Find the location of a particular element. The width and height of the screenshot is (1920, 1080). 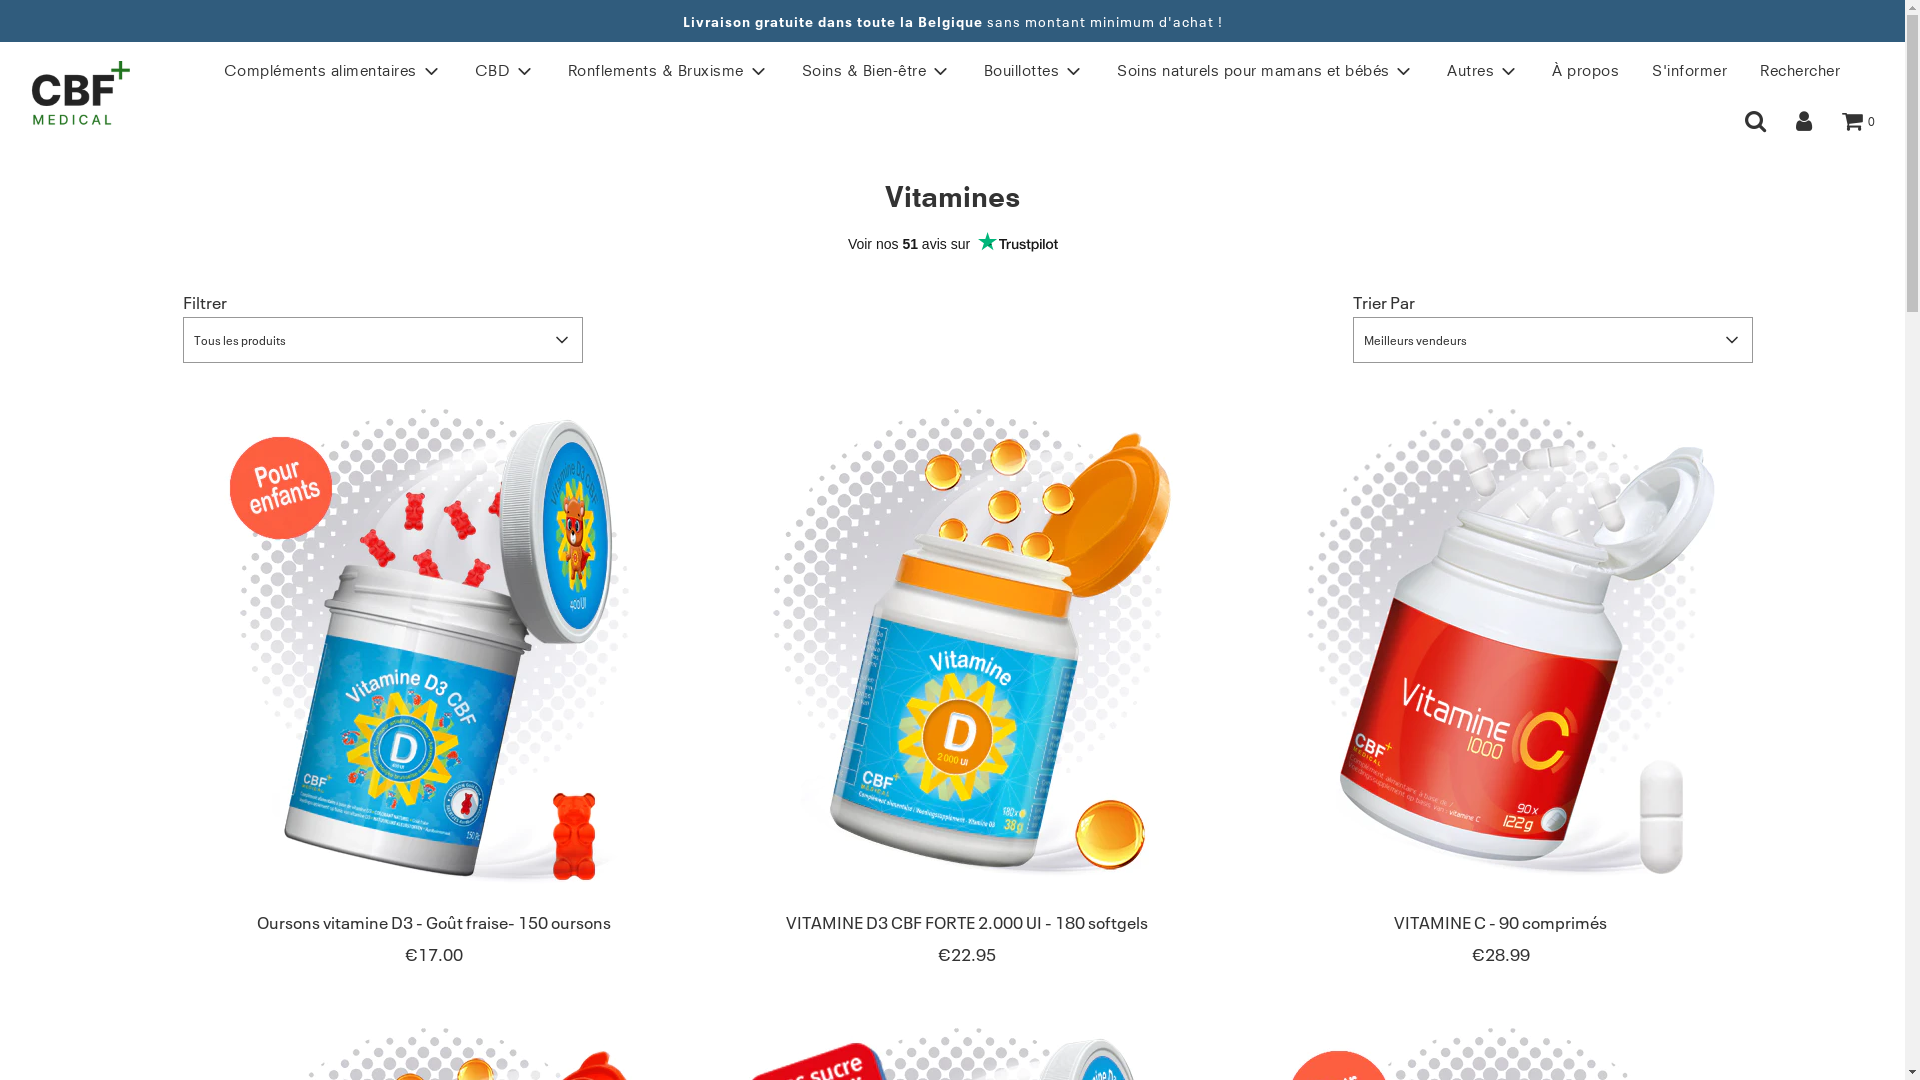

VITAMINE D3 CBF FORTE 2.000 UI - 180 softgels is located at coordinates (968, 643).